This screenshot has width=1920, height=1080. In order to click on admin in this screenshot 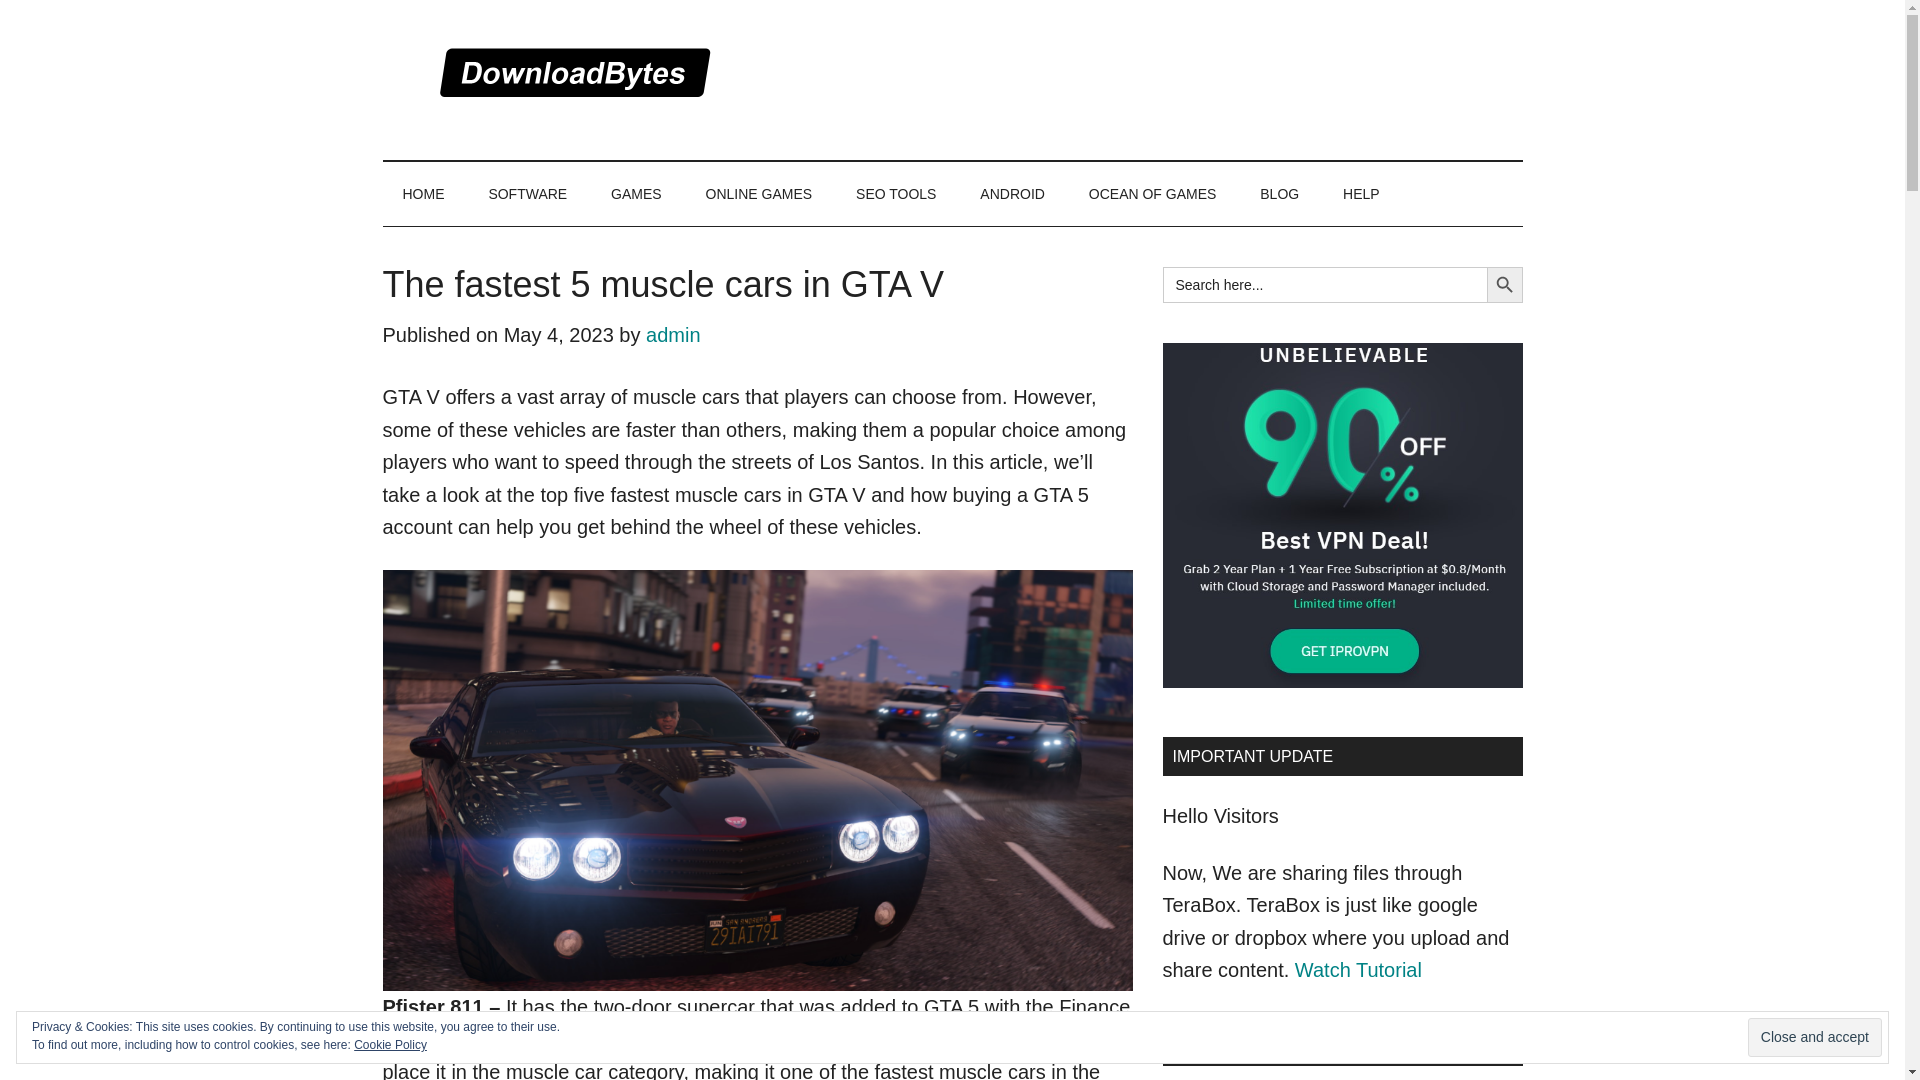, I will do `click(672, 334)`.